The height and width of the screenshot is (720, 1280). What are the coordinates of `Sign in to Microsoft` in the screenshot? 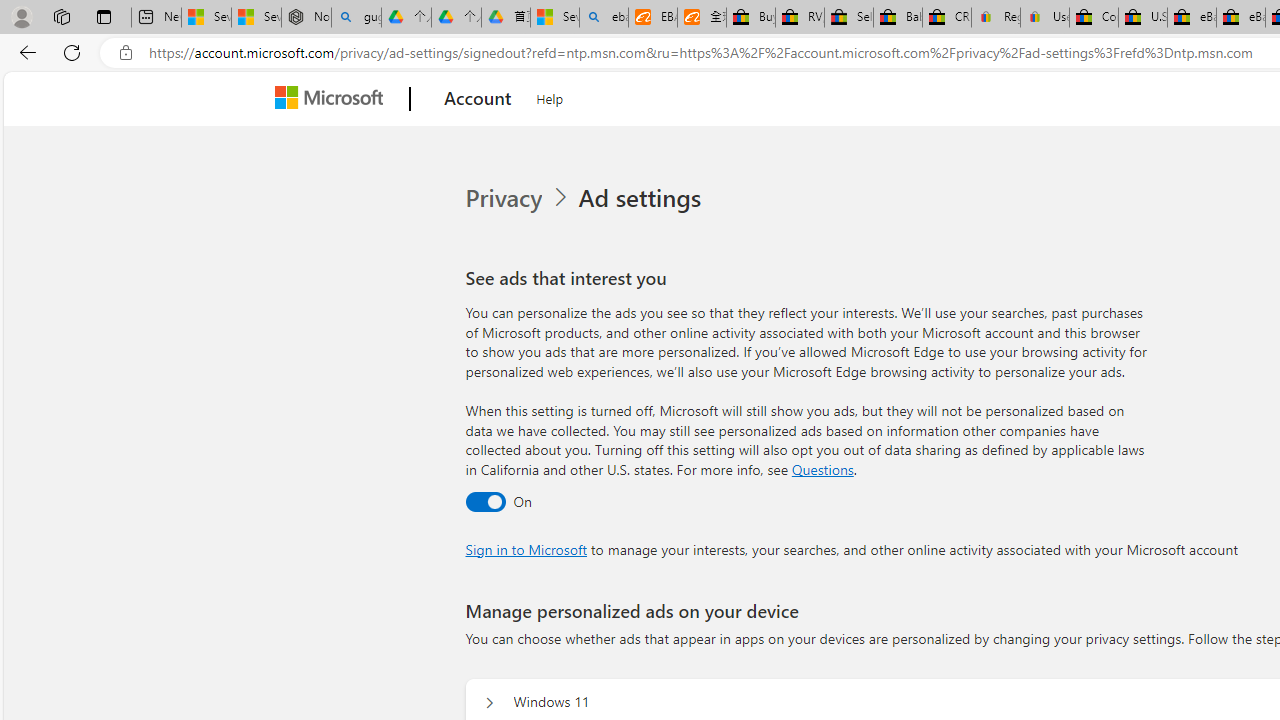 It's located at (526, 548).